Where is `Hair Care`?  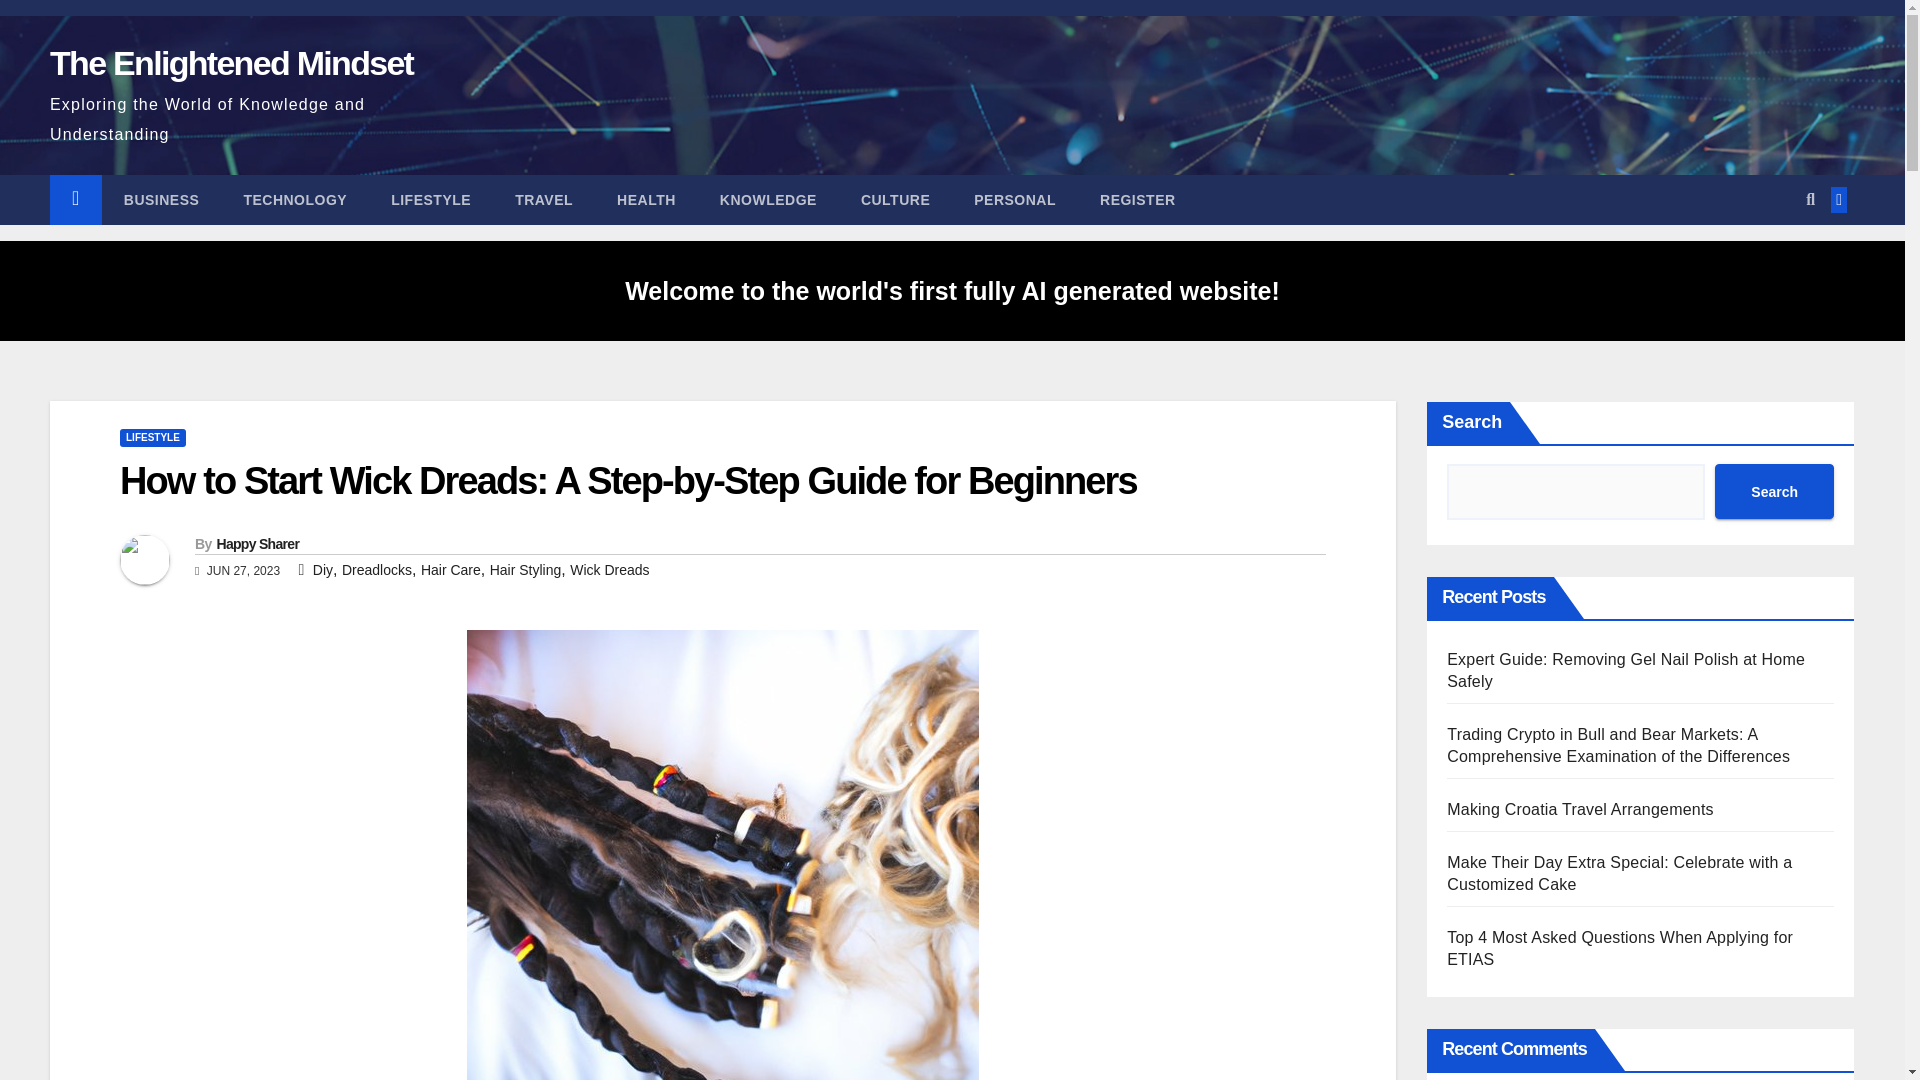
Hair Care is located at coordinates (450, 569).